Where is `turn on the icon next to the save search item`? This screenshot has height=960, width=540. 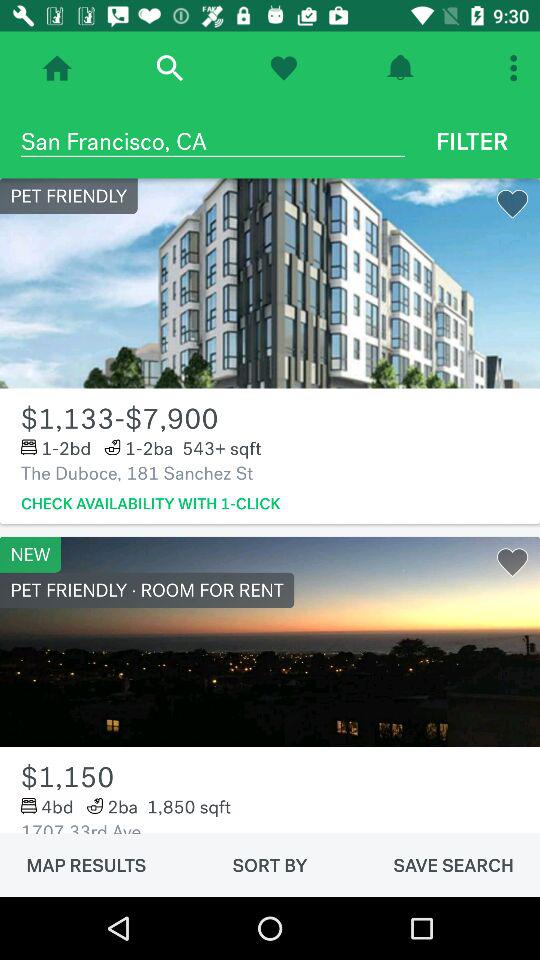 turn on the icon next to the save search item is located at coordinates (270, 865).